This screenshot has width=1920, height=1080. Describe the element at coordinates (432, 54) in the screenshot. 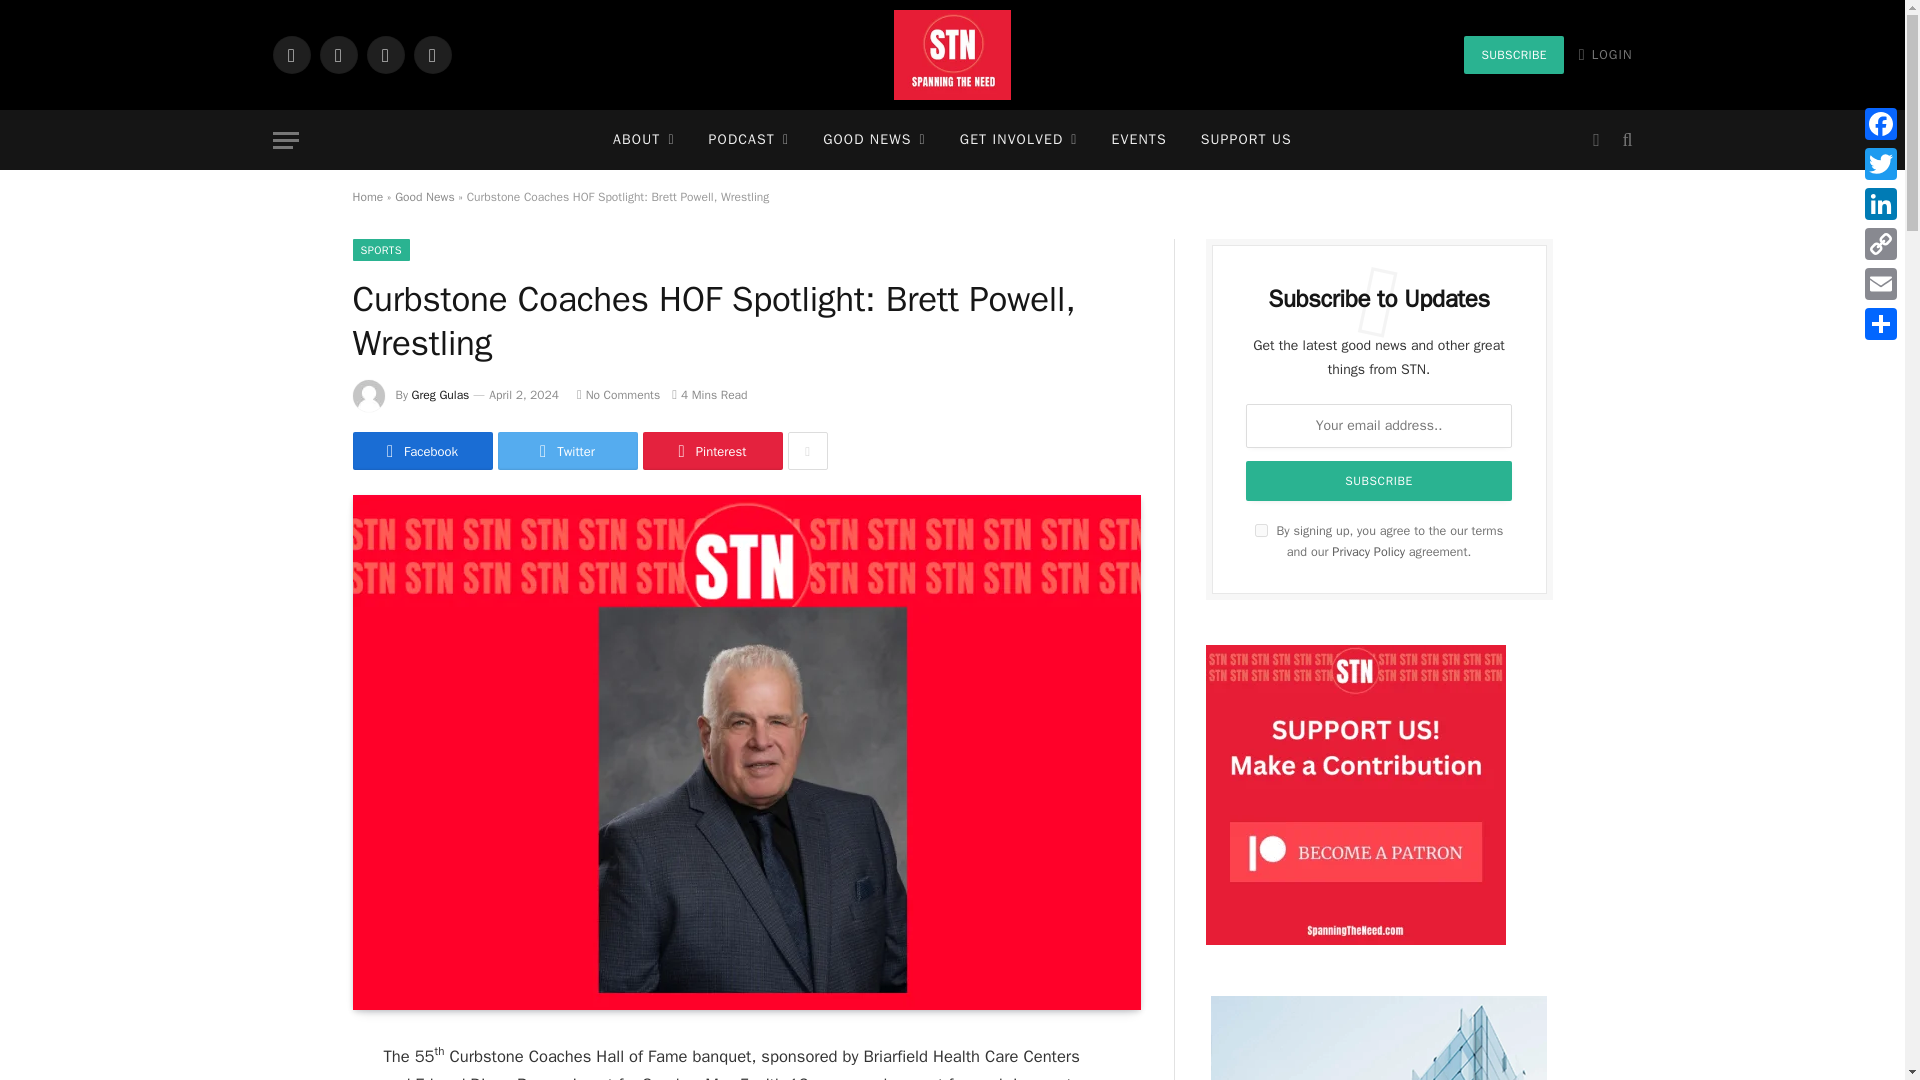

I see `YouTube` at that location.